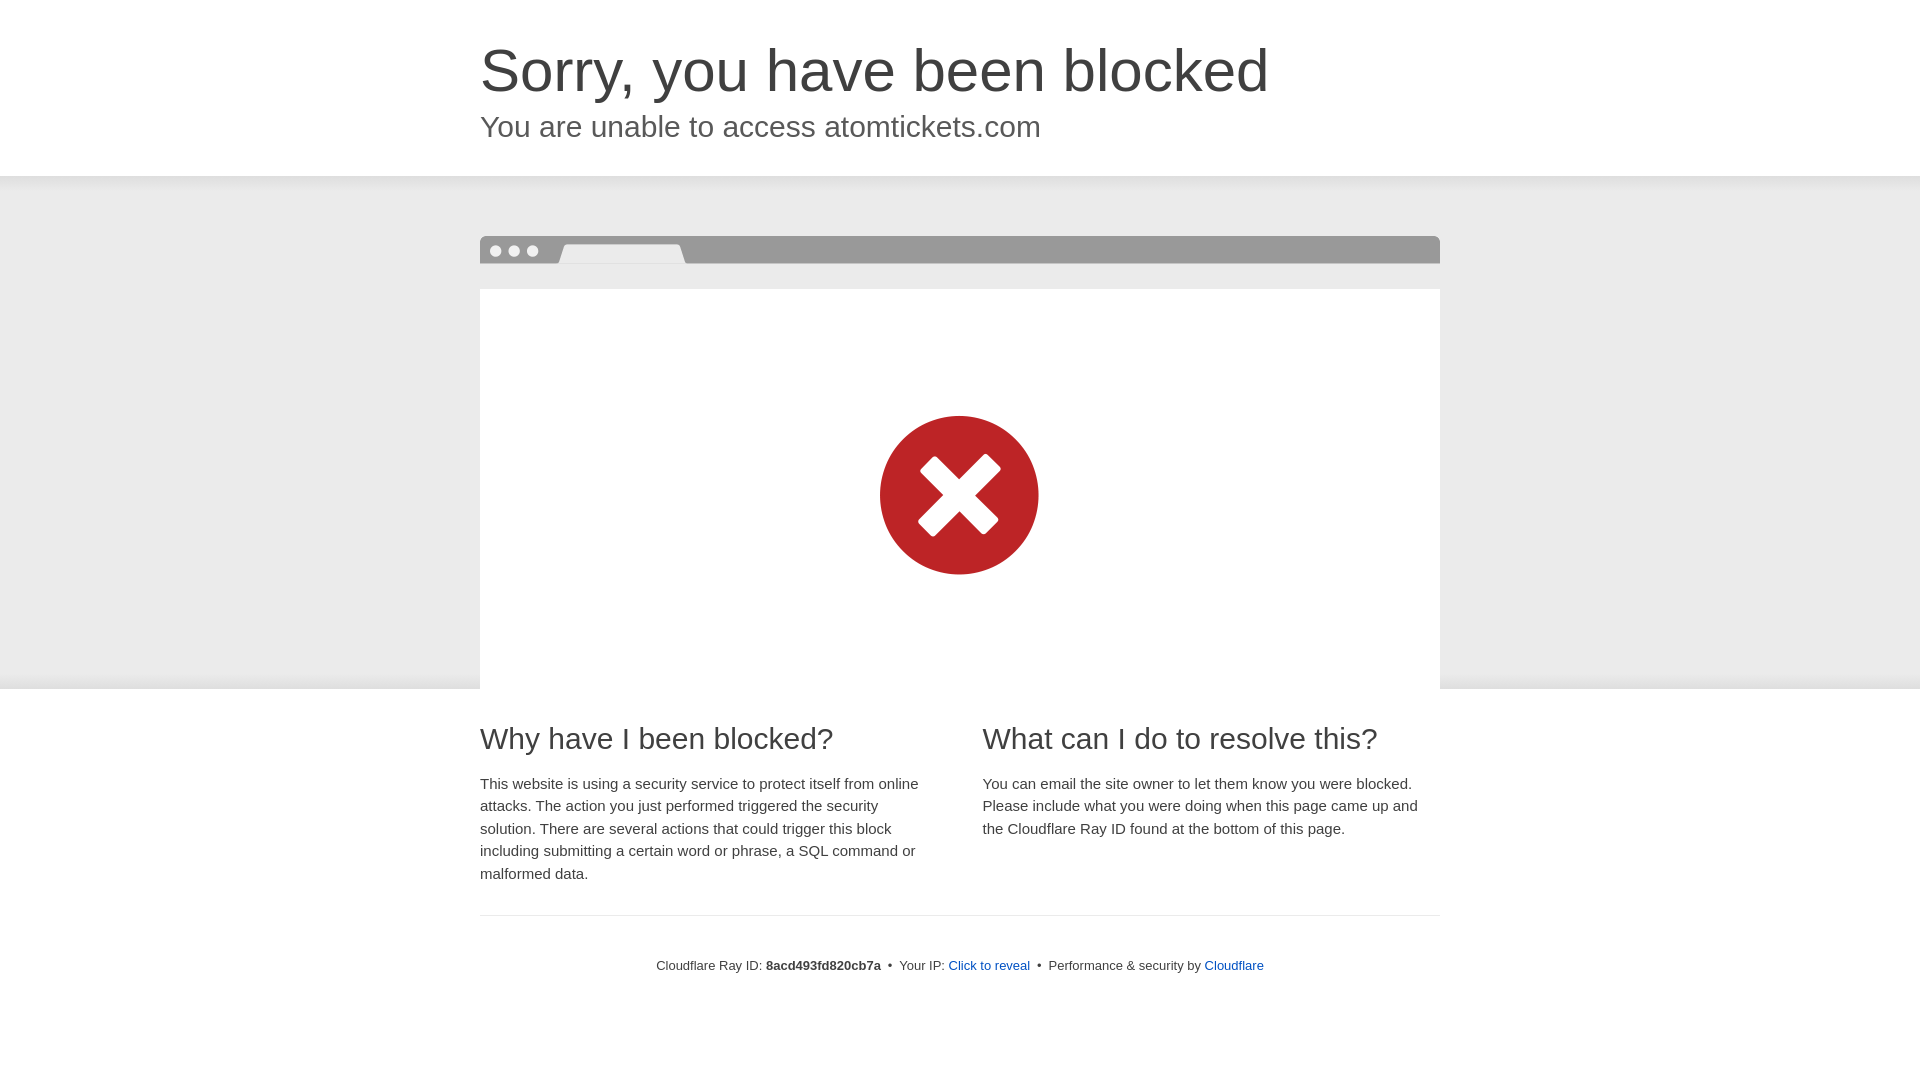  I want to click on Click to reveal, so click(990, 966).